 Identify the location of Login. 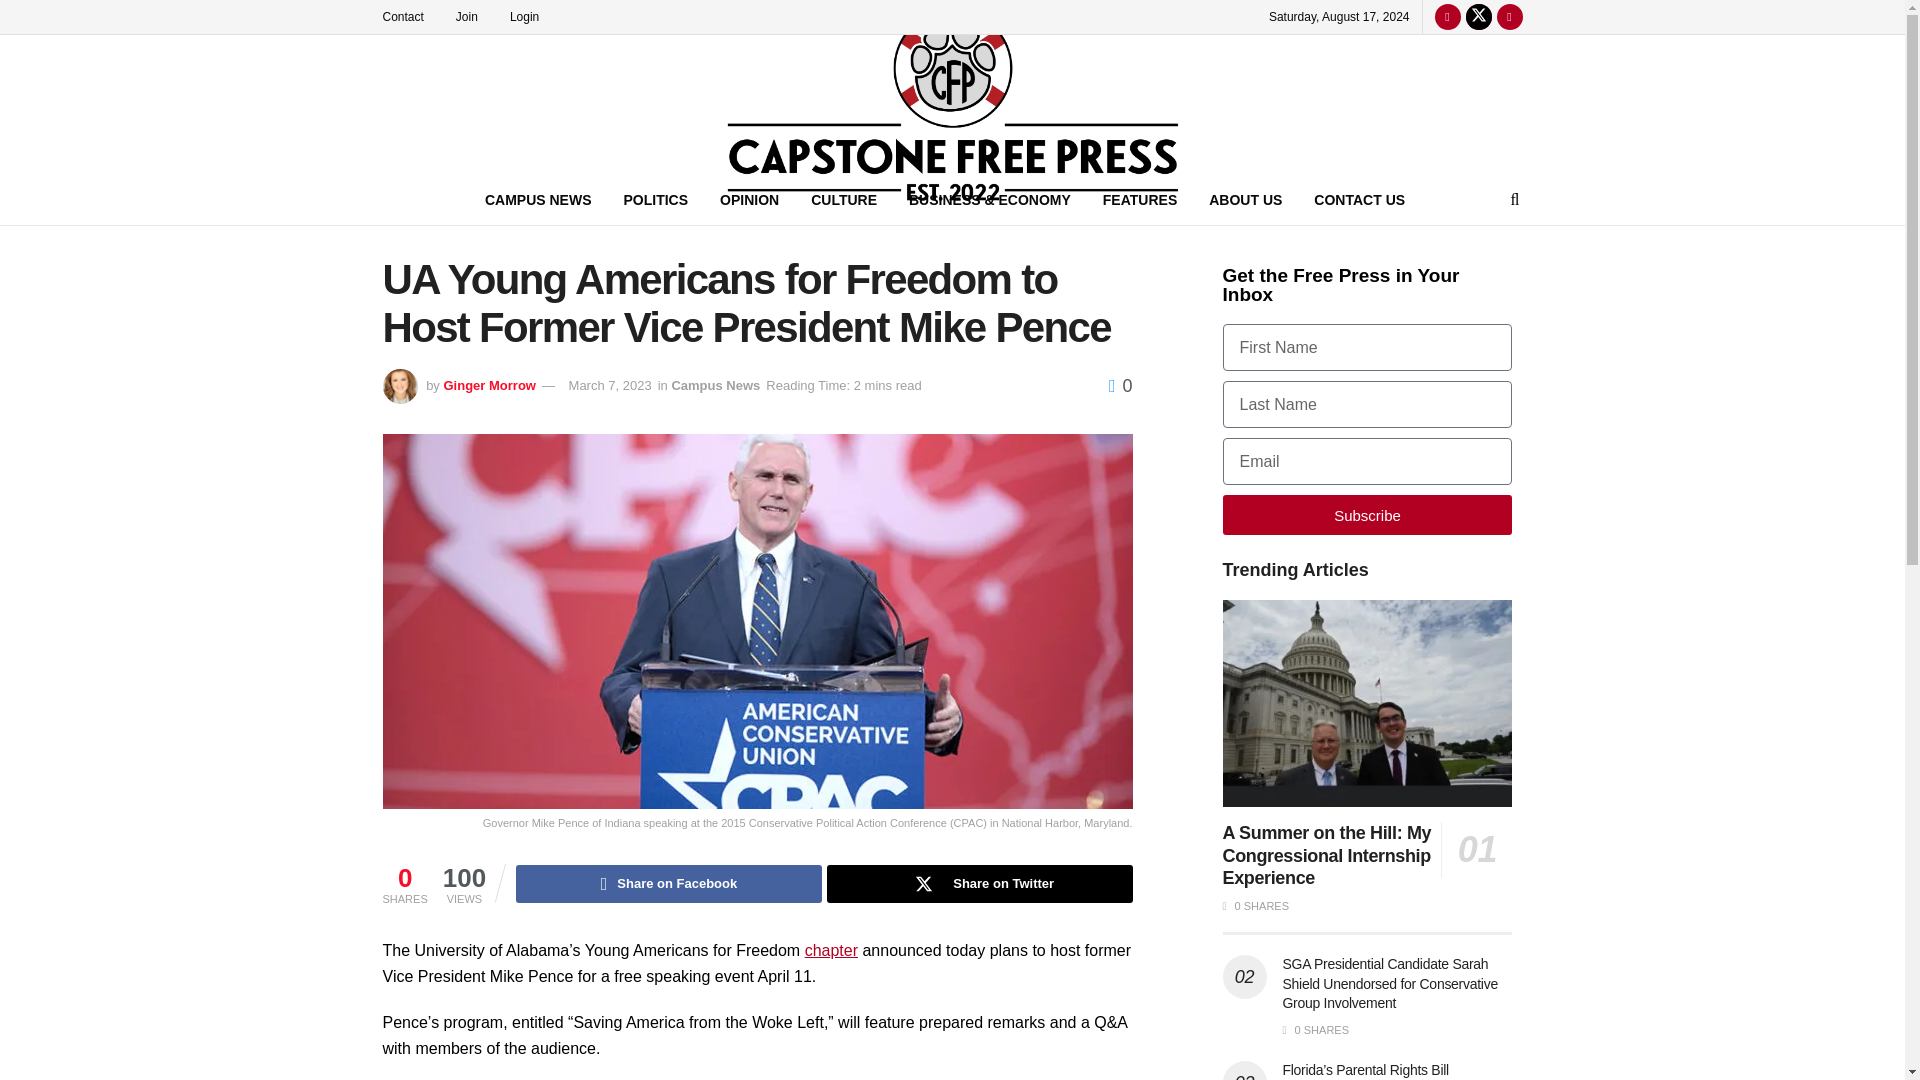
(534, 16).